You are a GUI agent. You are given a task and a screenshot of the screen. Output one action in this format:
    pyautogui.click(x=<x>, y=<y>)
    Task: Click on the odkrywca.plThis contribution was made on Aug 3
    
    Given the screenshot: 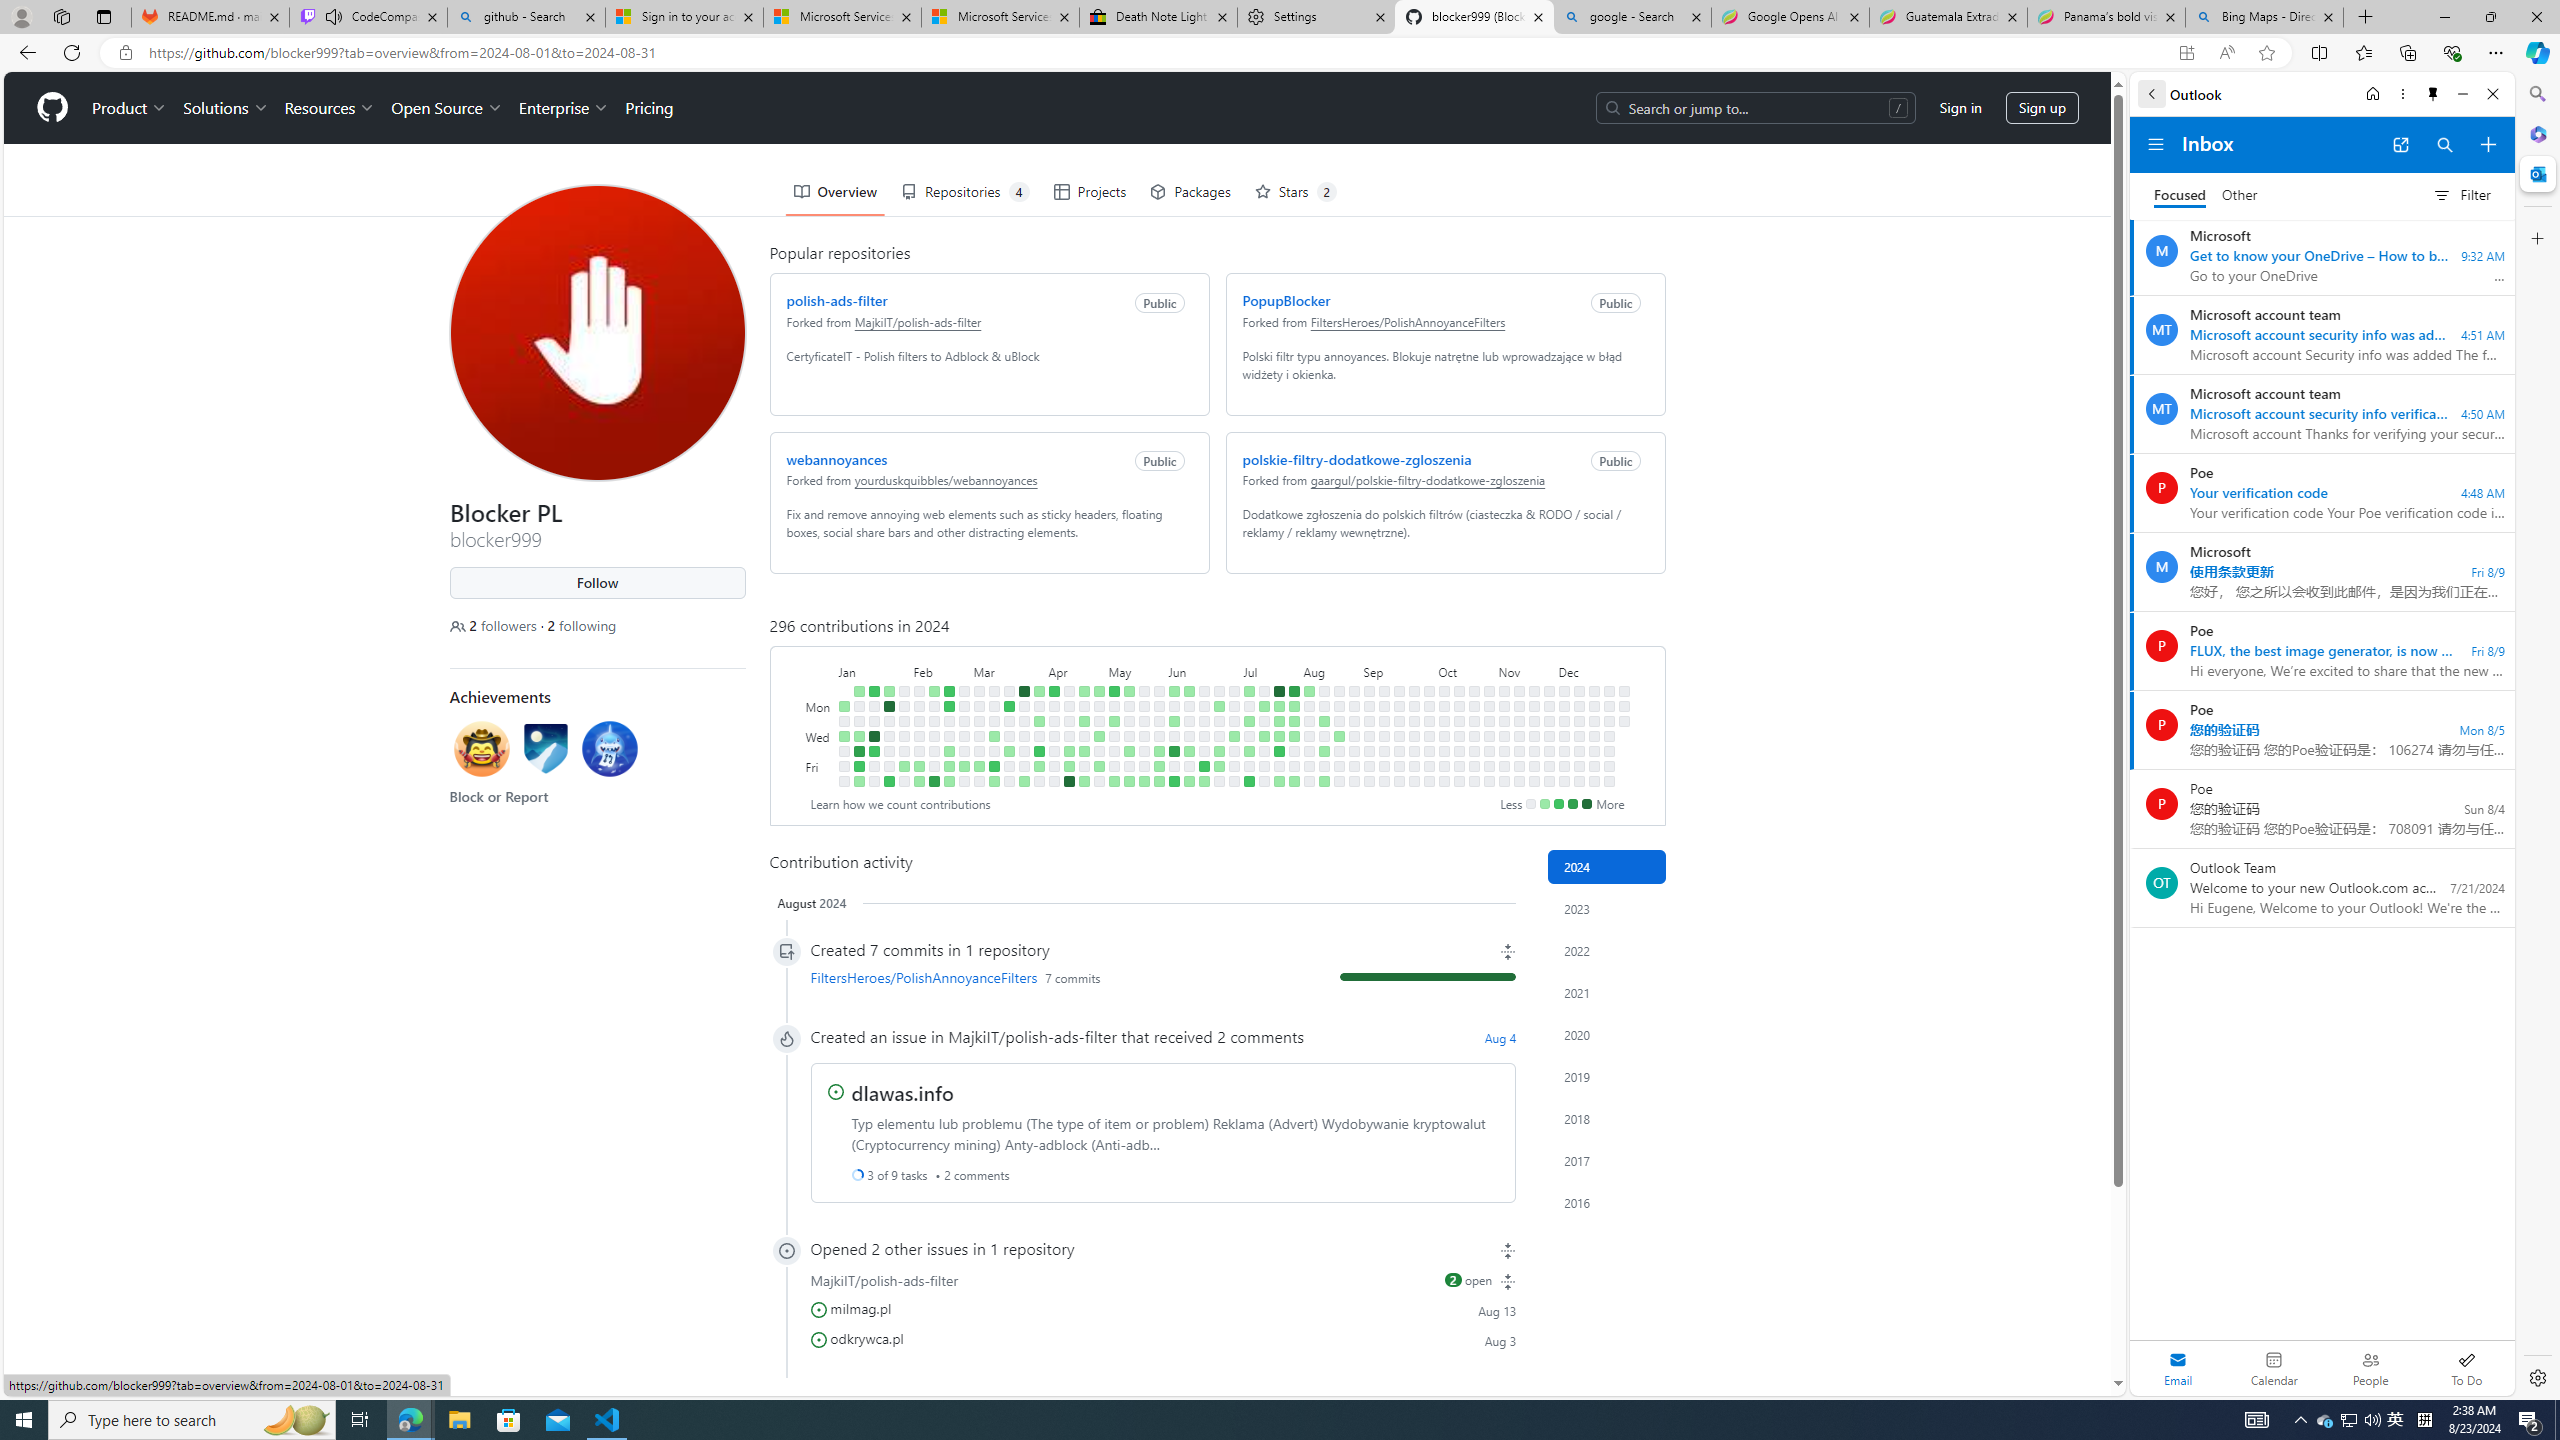 What is the action you would take?
    pyautogui.click(x=1163, y=1338)
    